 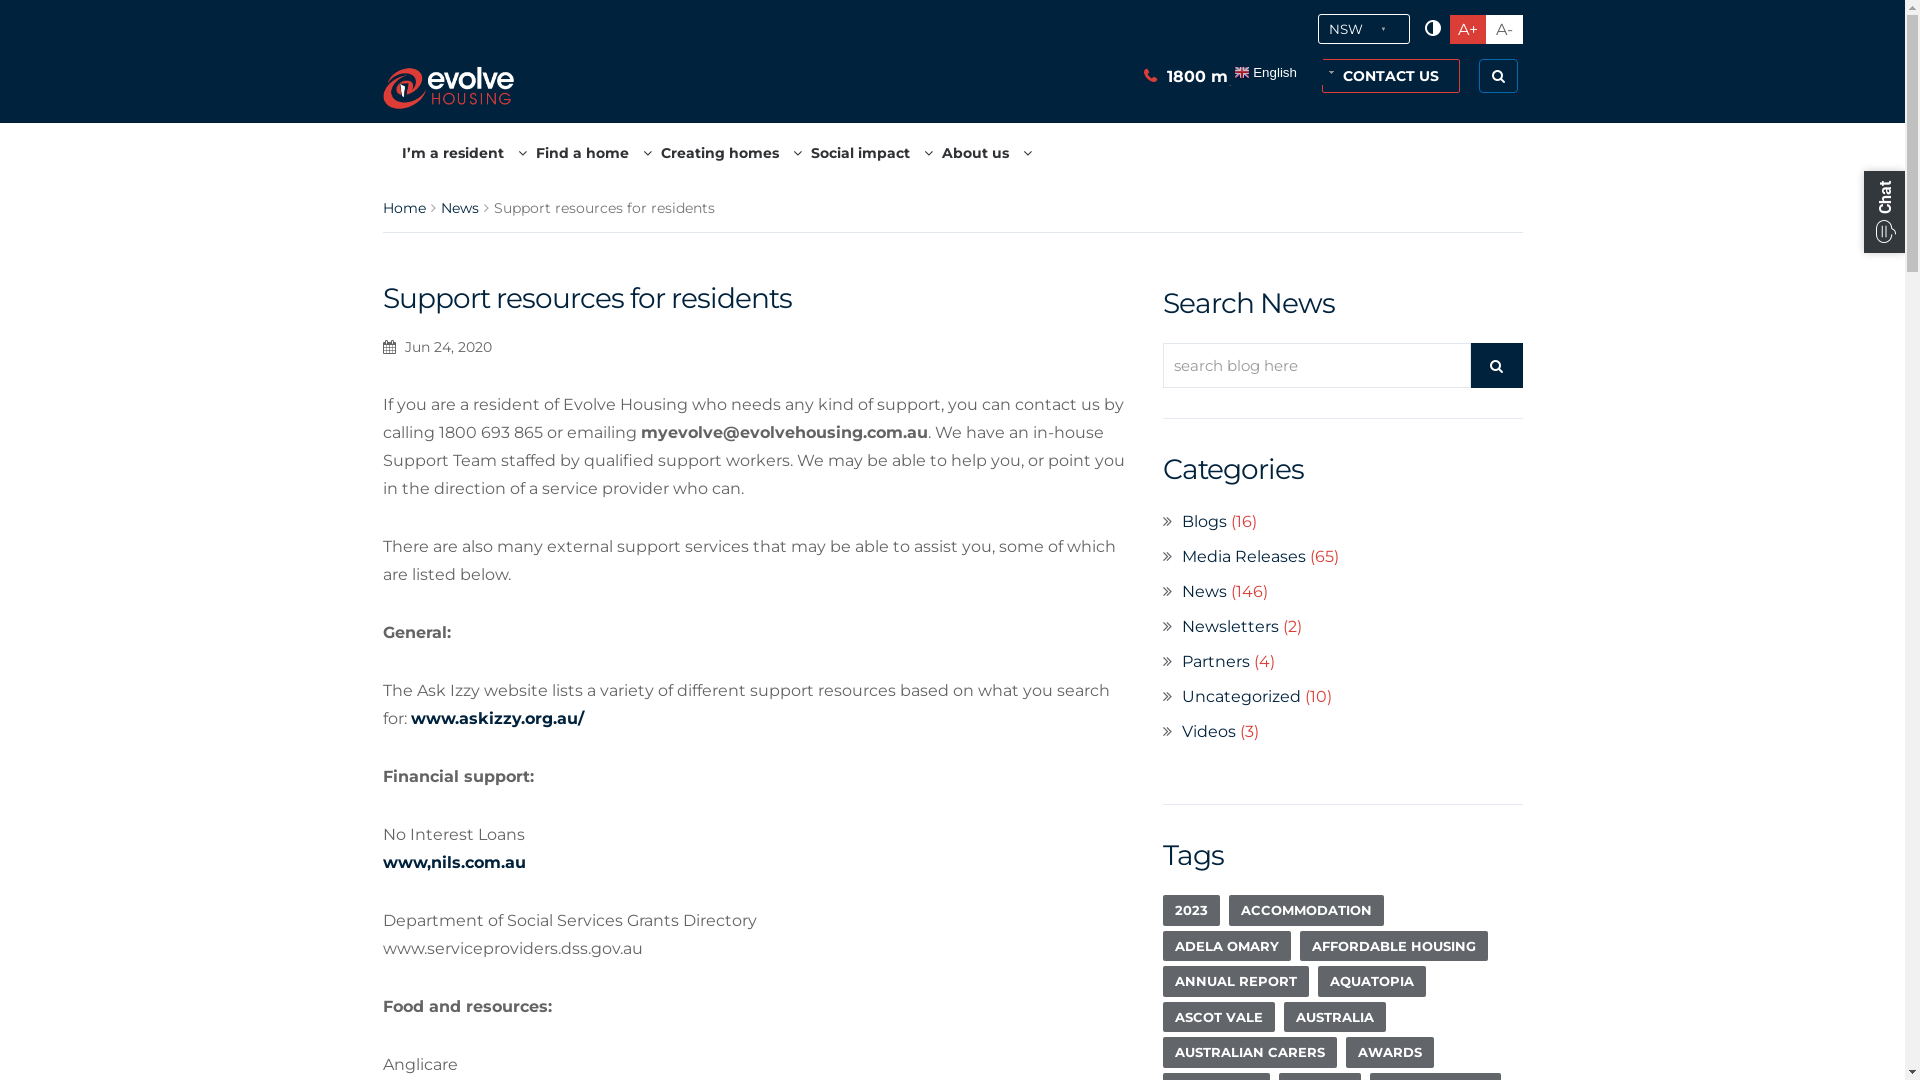 I want to click on AQUATOPIA, so click(x=1372, y=982).